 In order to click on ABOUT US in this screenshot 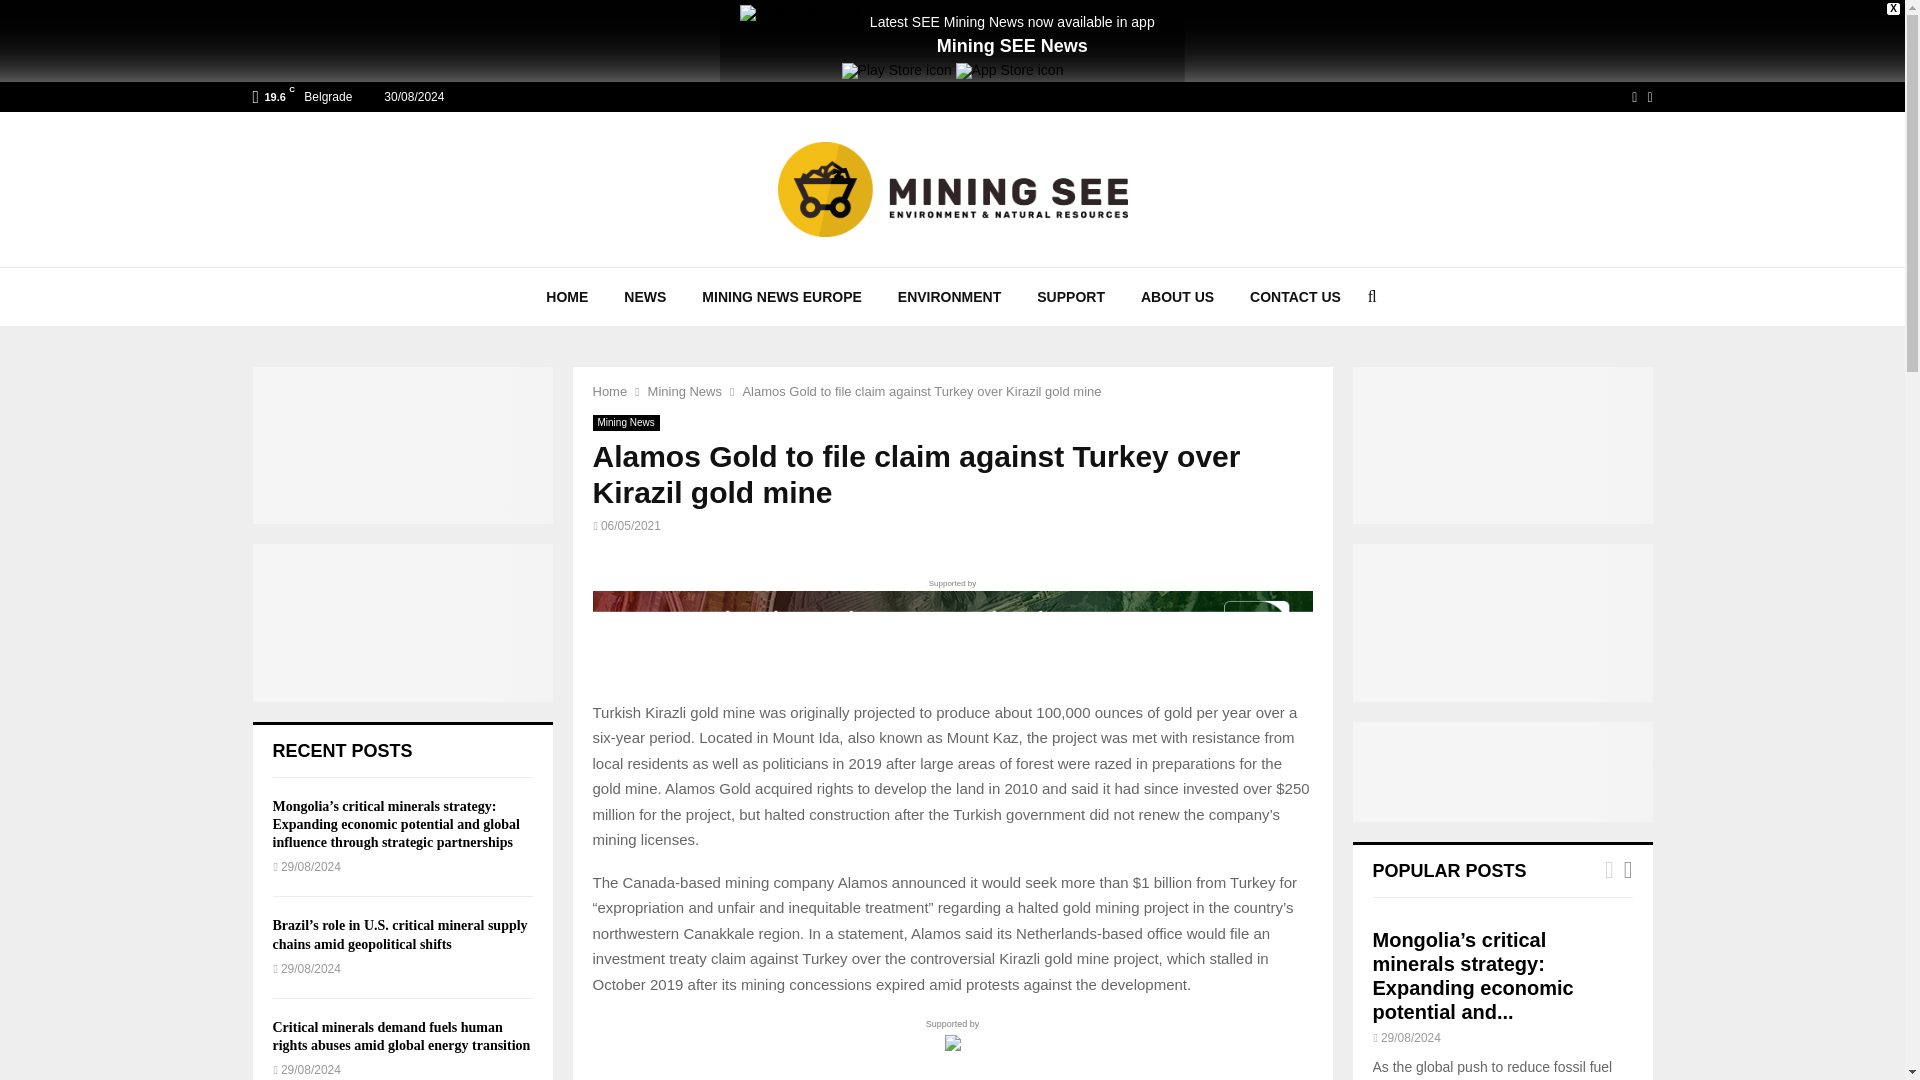, I will do `click(1178, 296)`.